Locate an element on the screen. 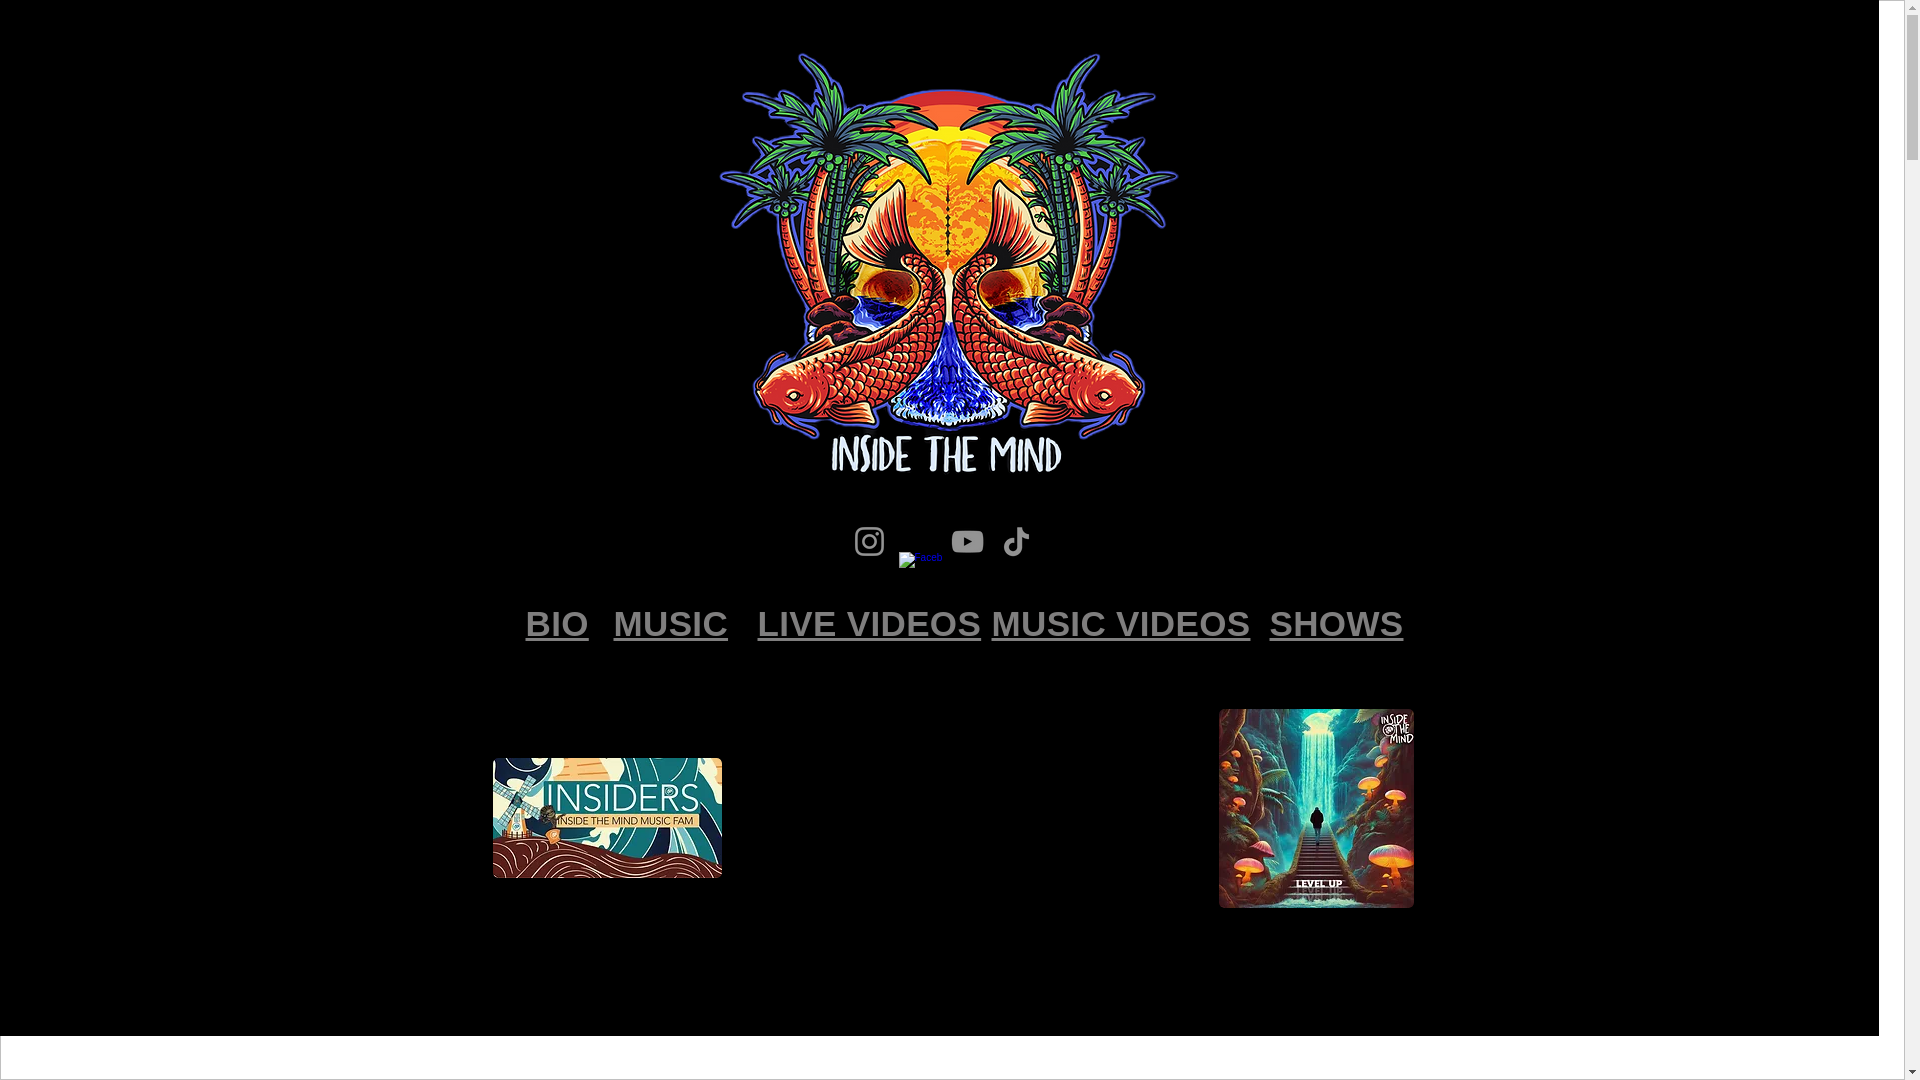  SHOWS is located at coordinates (1336, 622).